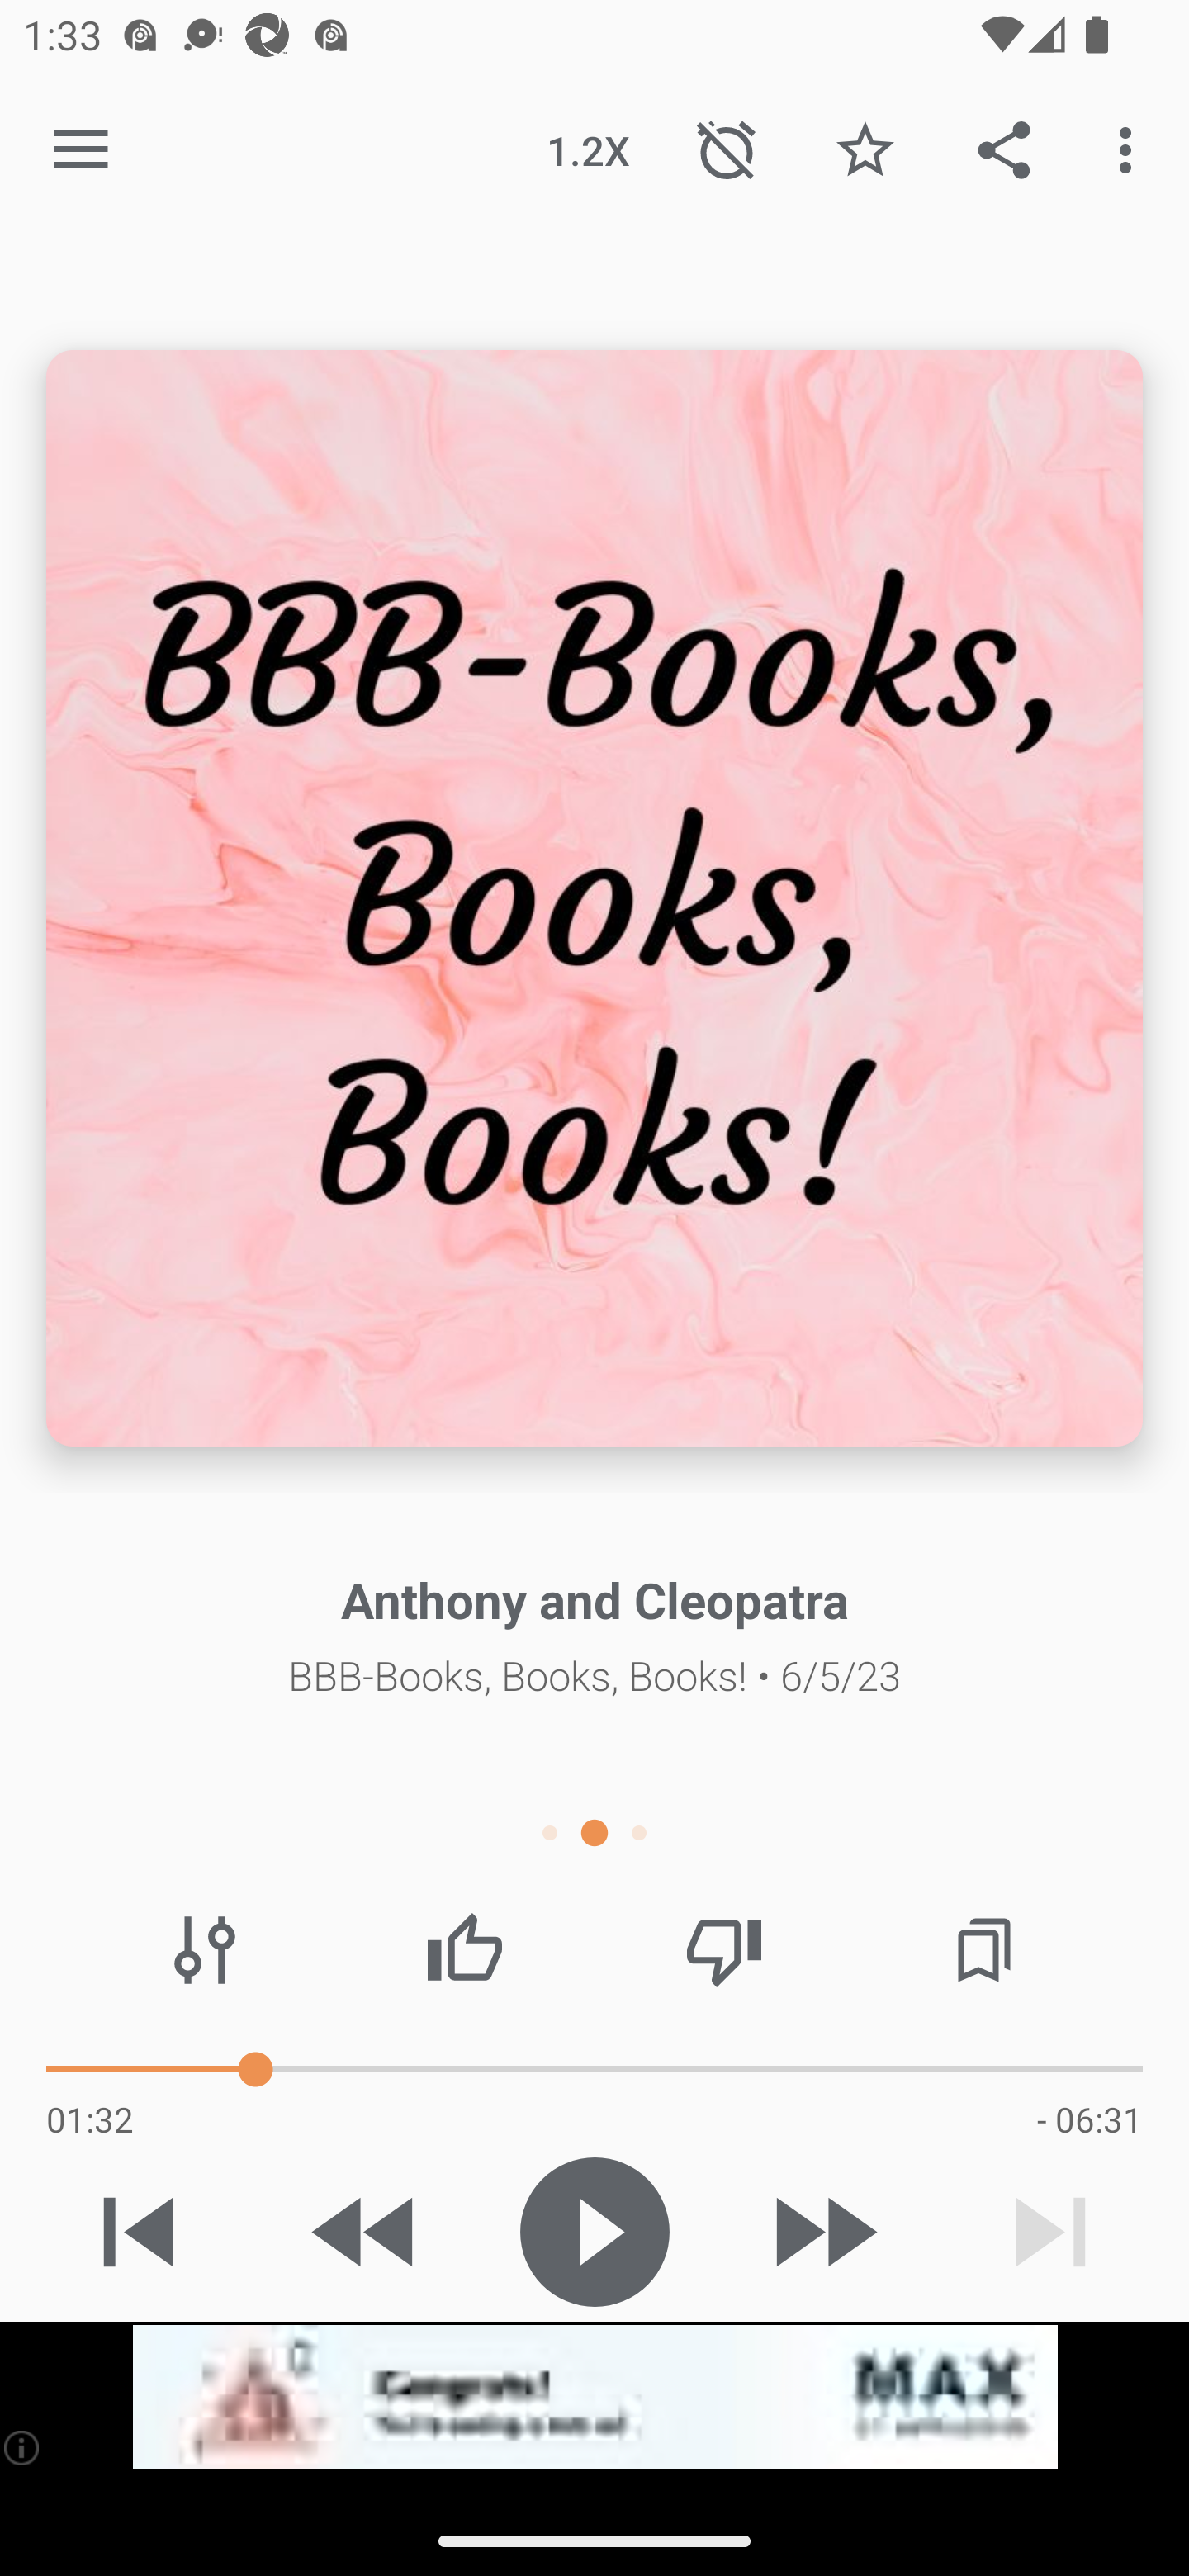  Describe the element at coordinates (139, 2232) in the screenshot. I see `Previous track` at that location.